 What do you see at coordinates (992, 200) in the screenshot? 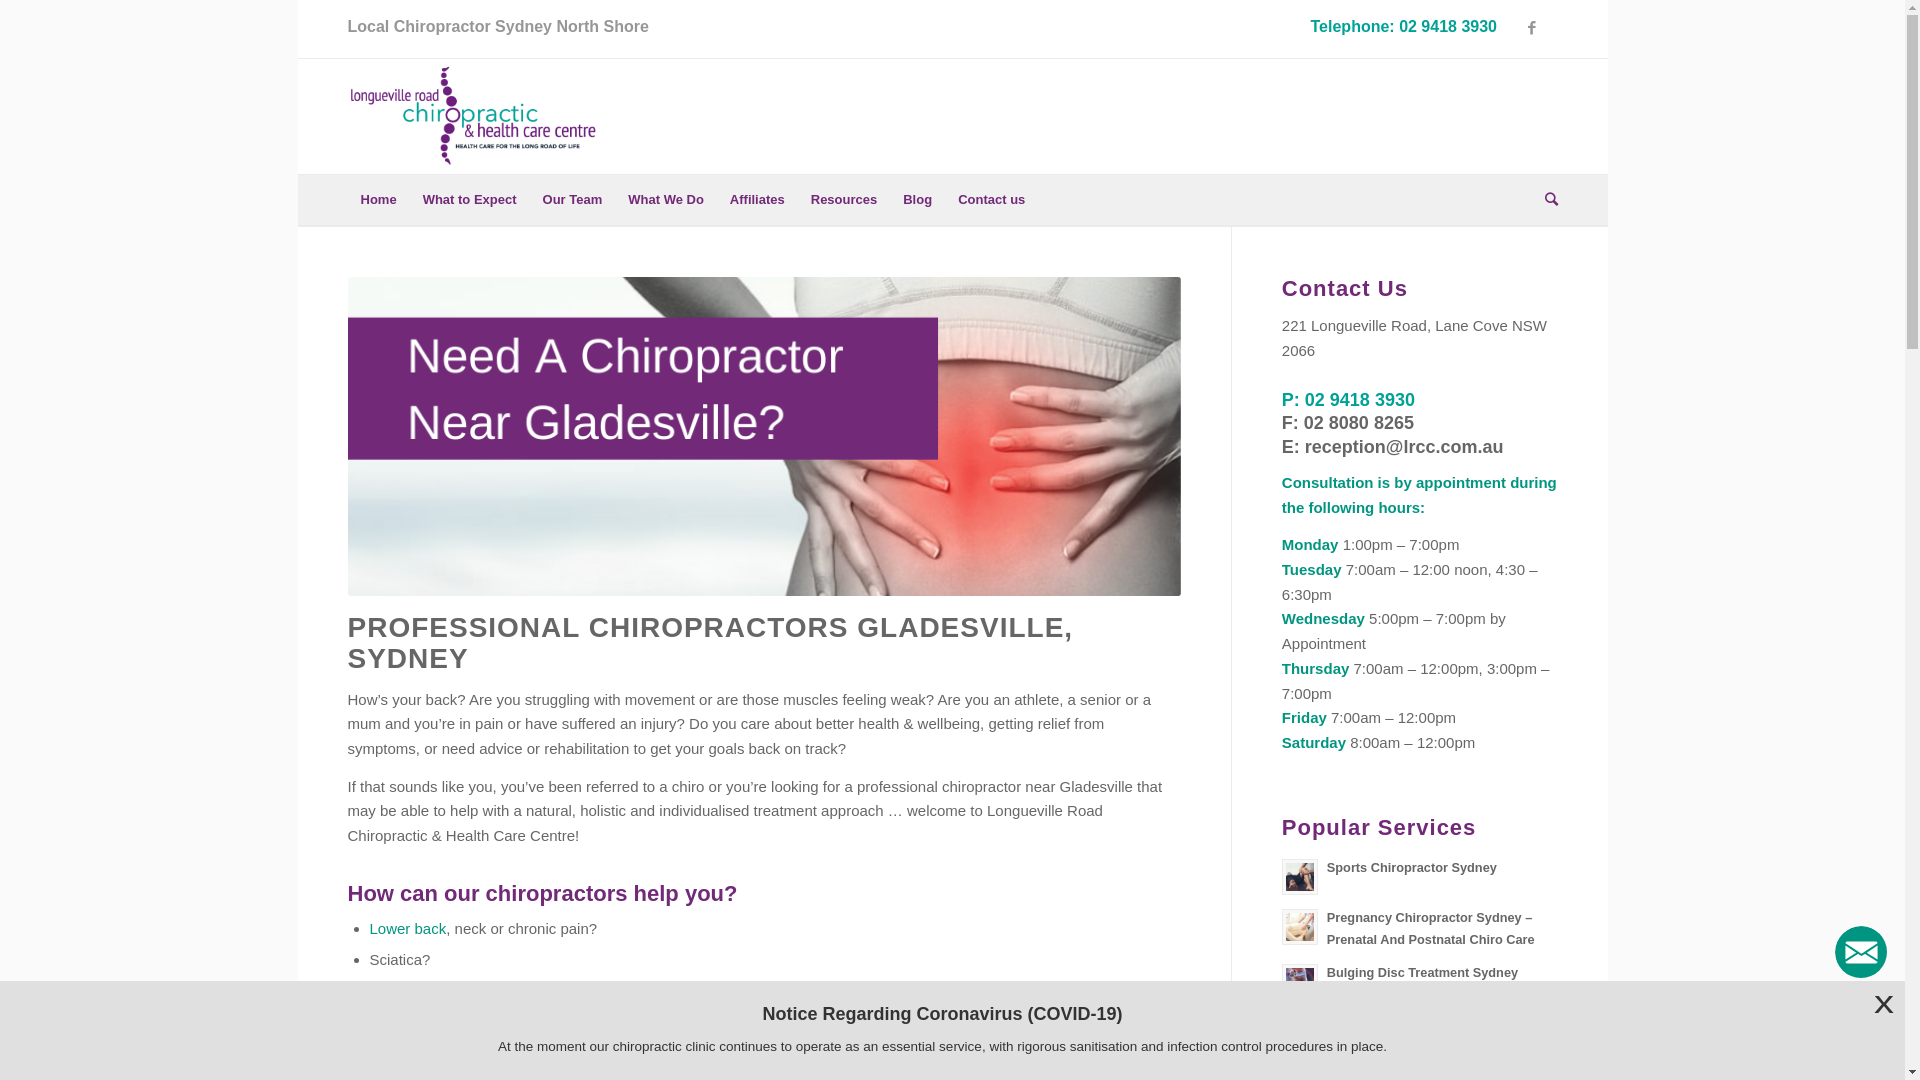
I see `Contact us` at bounding box center [992, 200].